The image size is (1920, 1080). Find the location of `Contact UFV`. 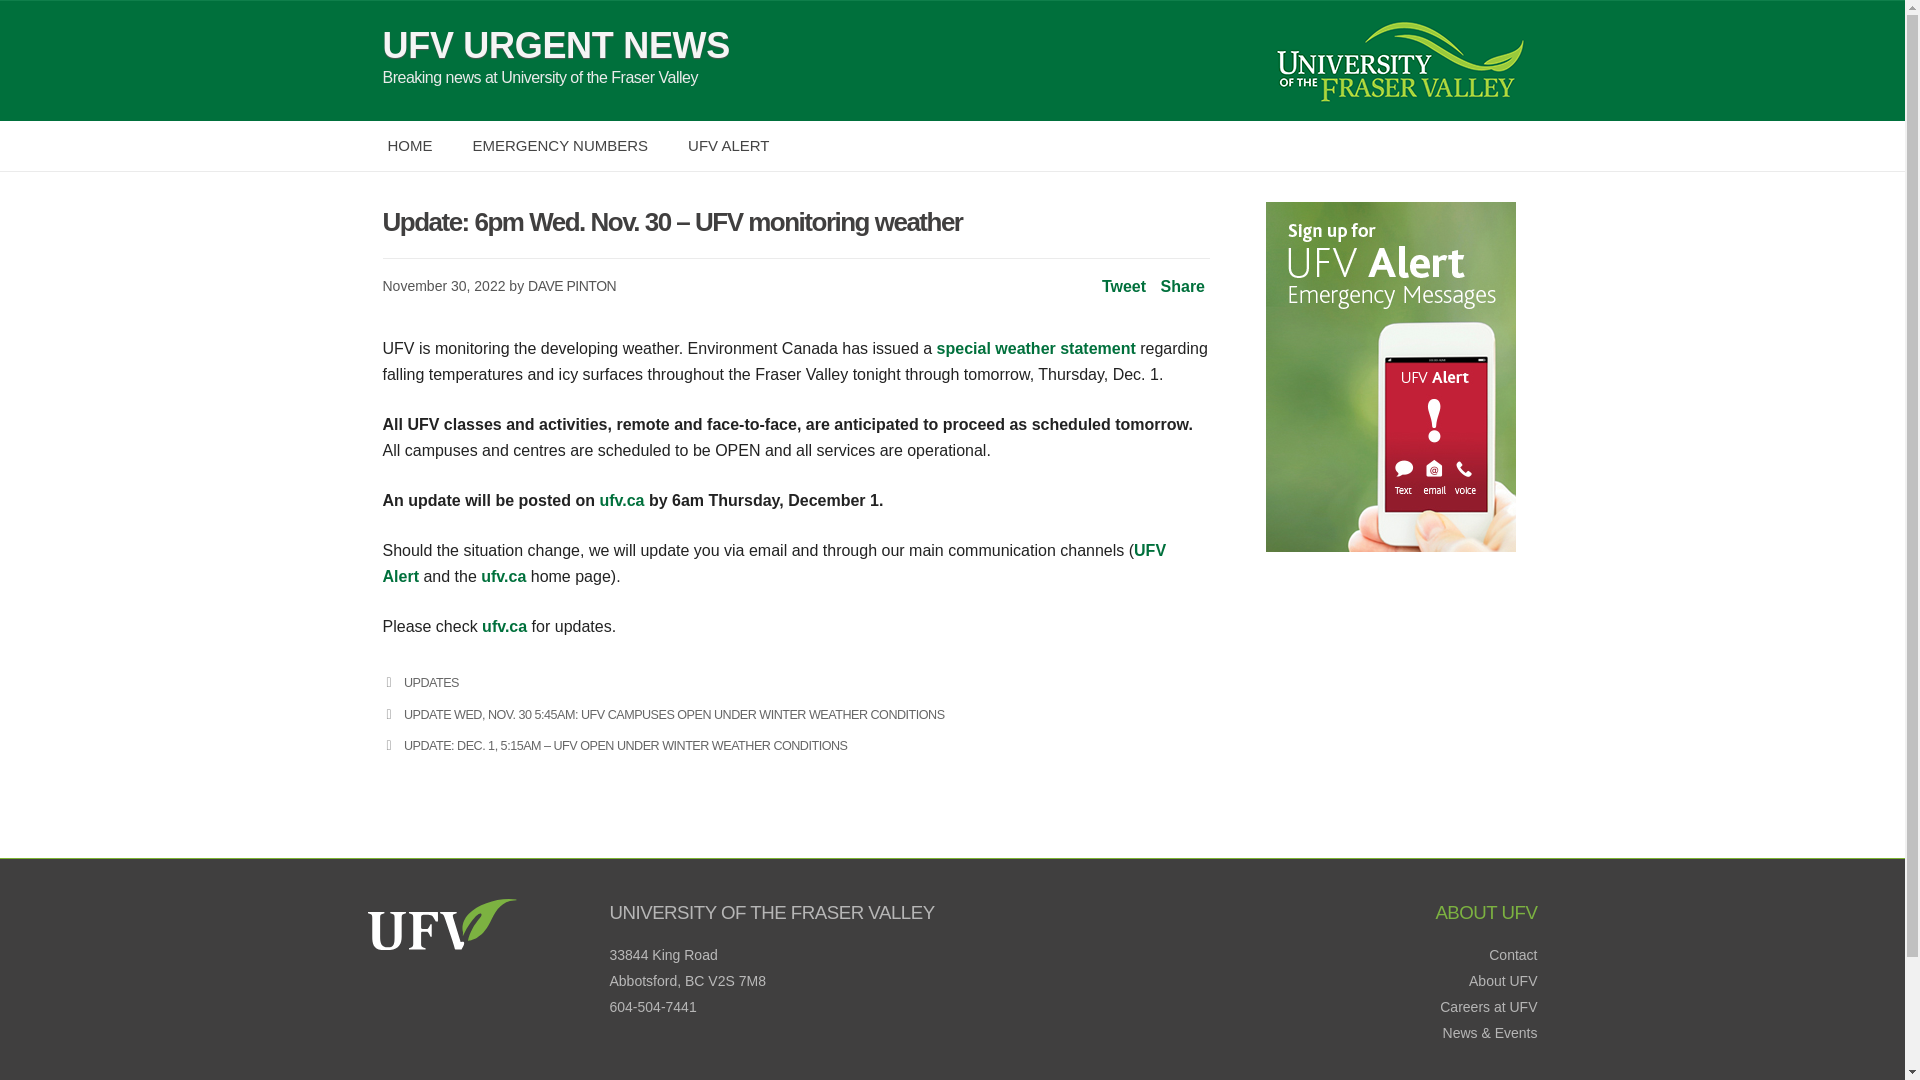

Contact UFV is located at coordinates (1513, 955).